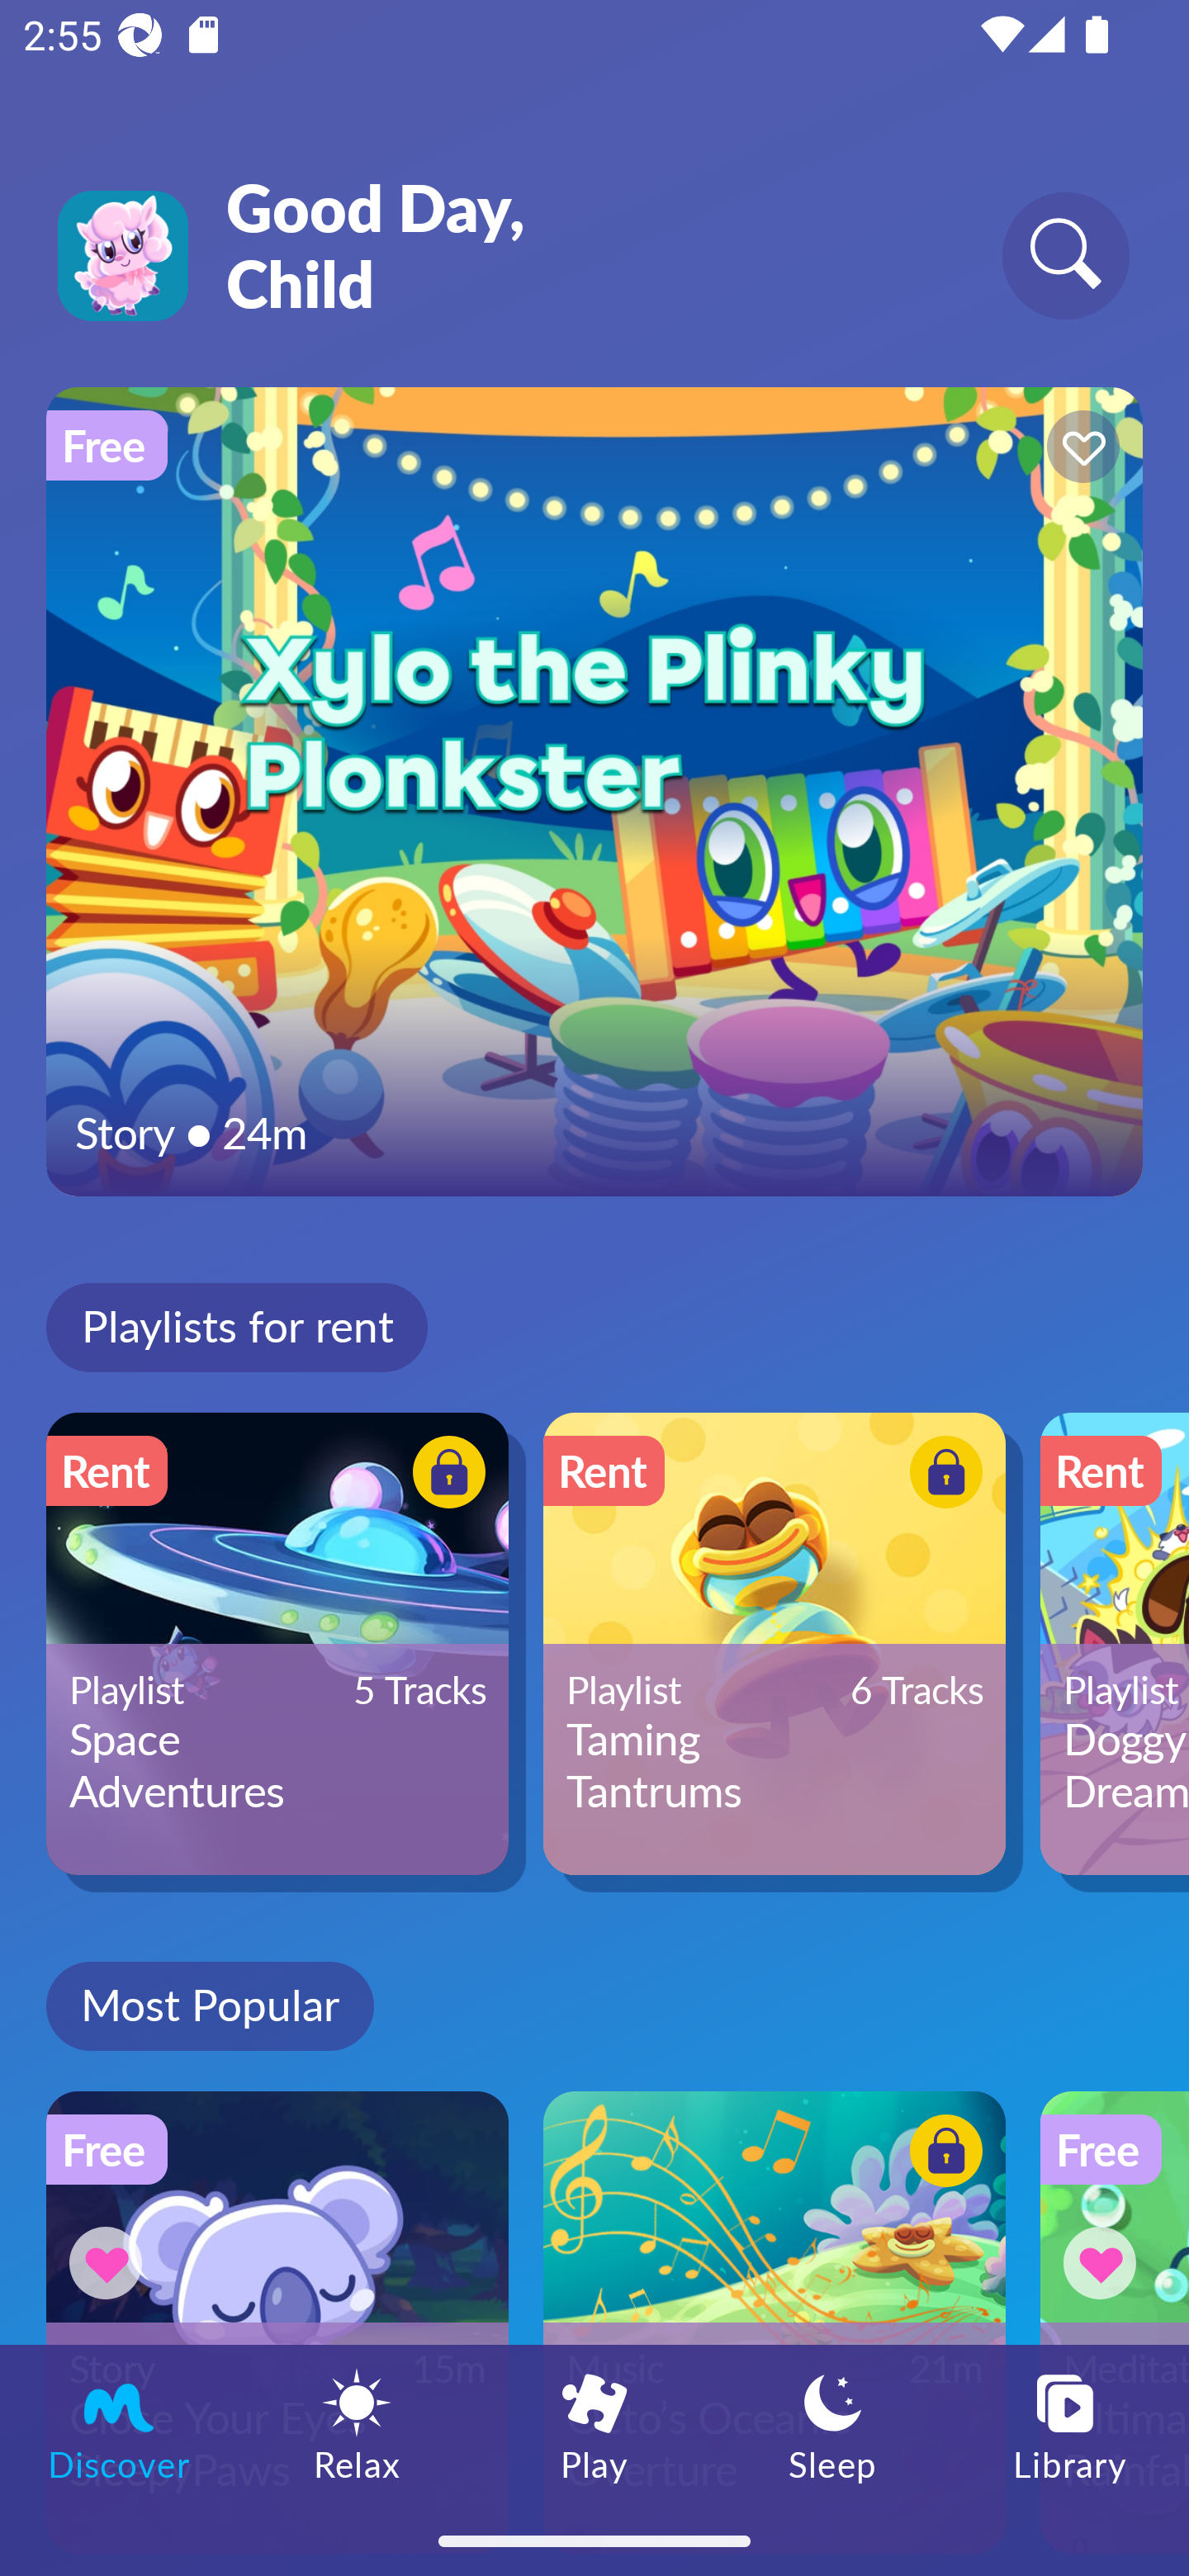 This screenshot has width=1189, height=2576. Describe the element at coordinates (832, 2425) in the screenshot. I see `Sleep` at that location.